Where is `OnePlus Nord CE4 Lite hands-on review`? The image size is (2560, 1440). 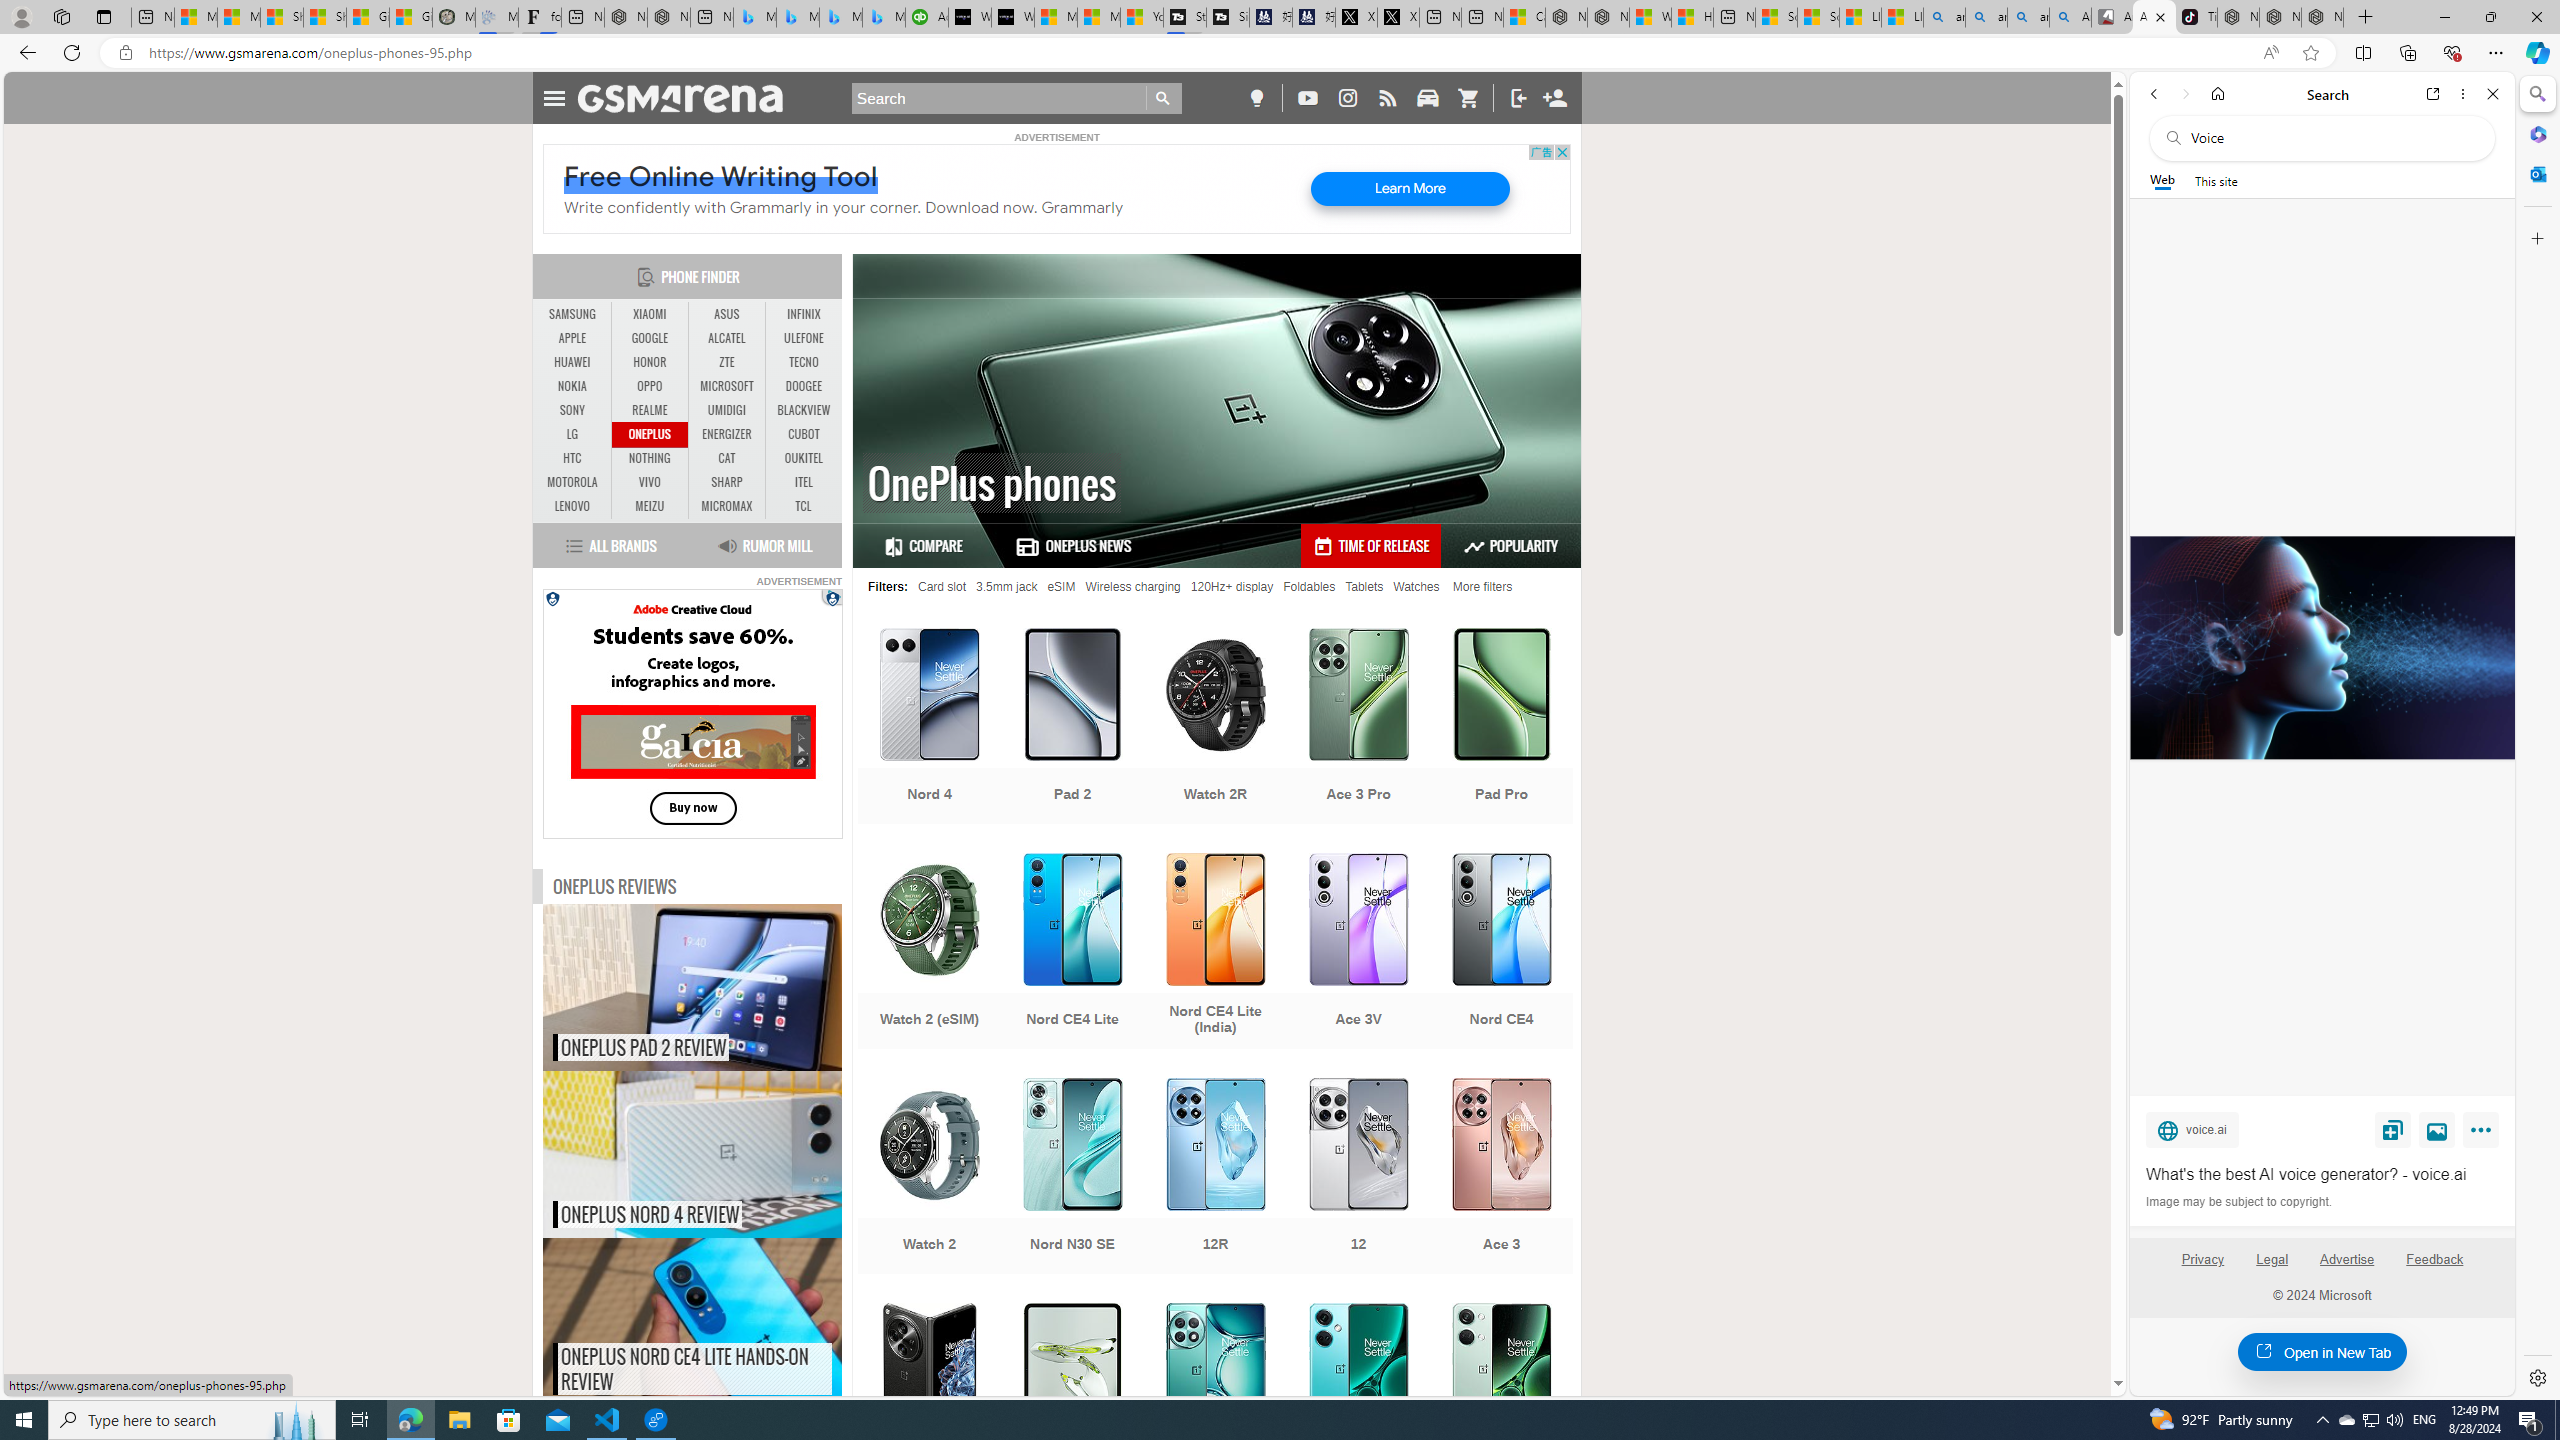 OnePlus Nord CE4 Lite hands-on review is located at coordinates (734, 1322).